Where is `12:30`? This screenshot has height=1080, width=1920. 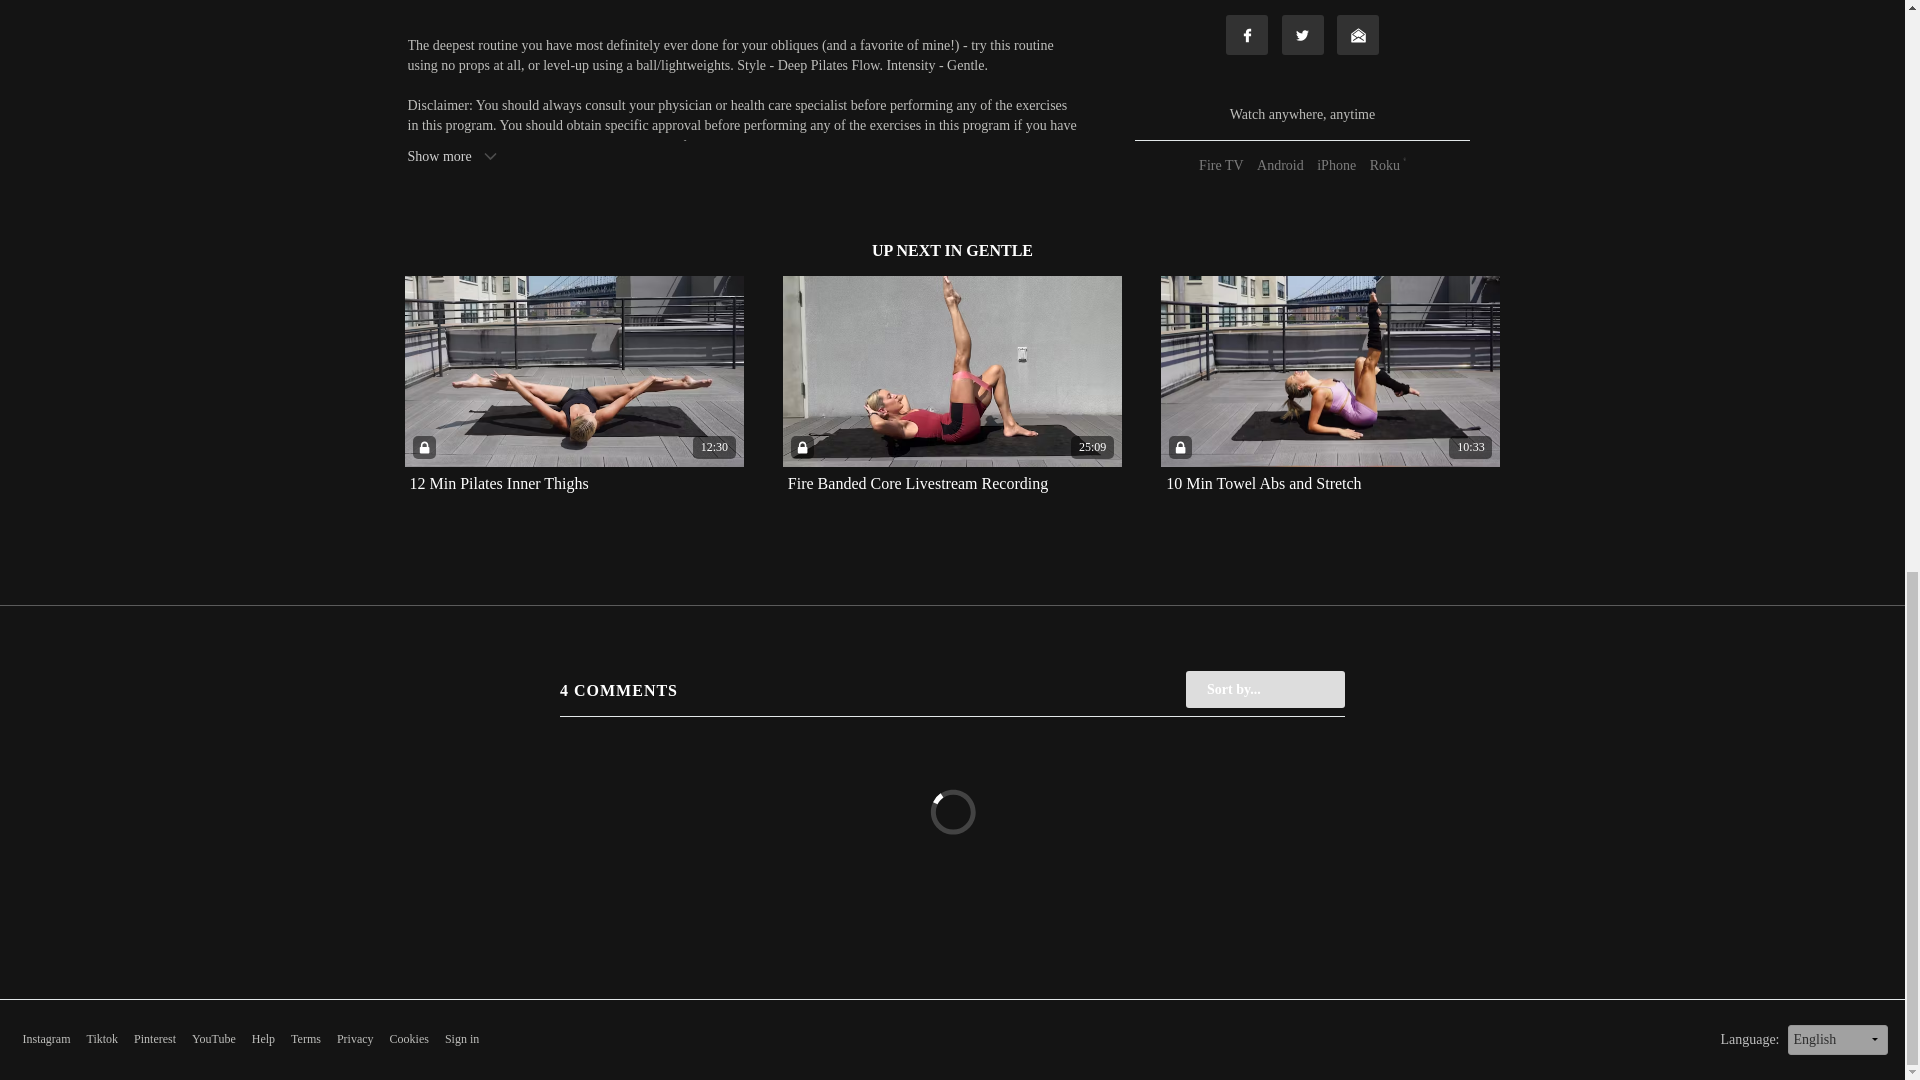 12:30 is located at coordinates (573, 371).